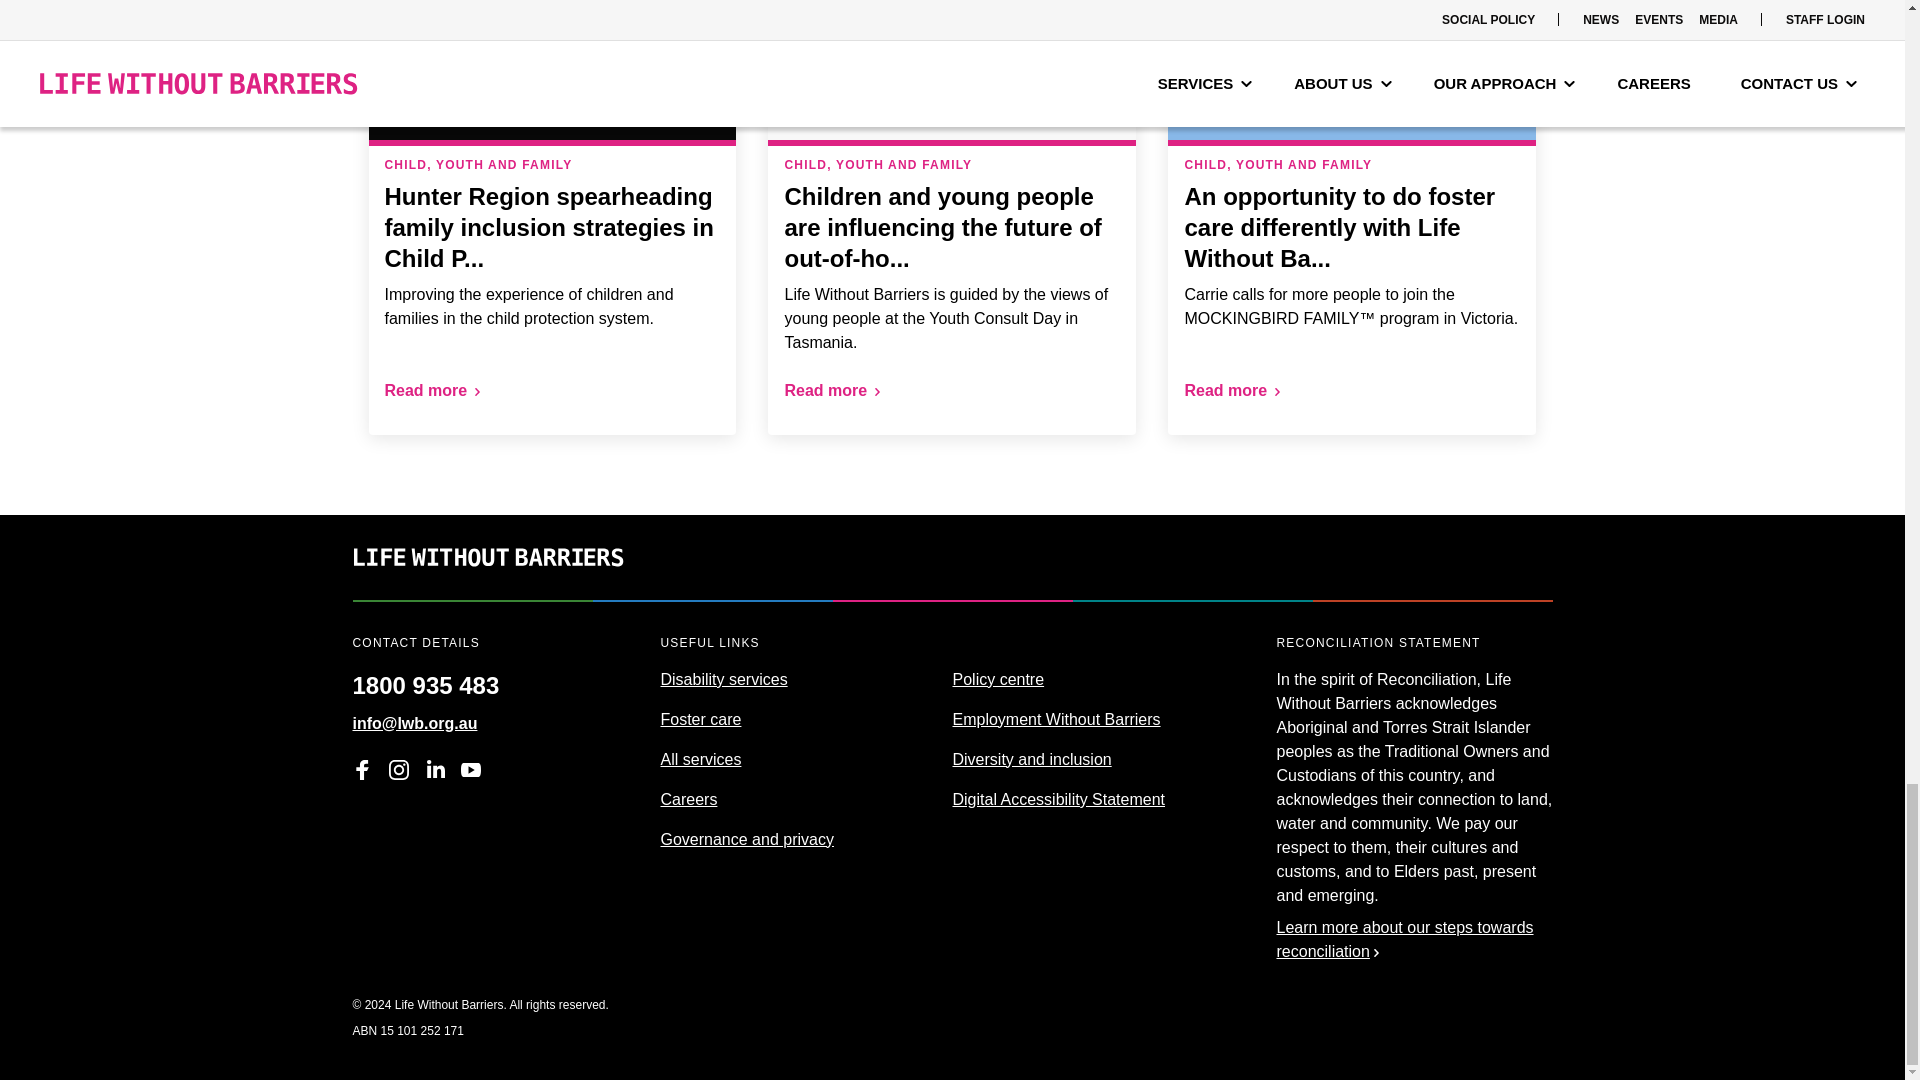  What do you see at coordinates (425, 678) in the screenshot?
I see `1800 935 483` at bounding box center [425, 678].